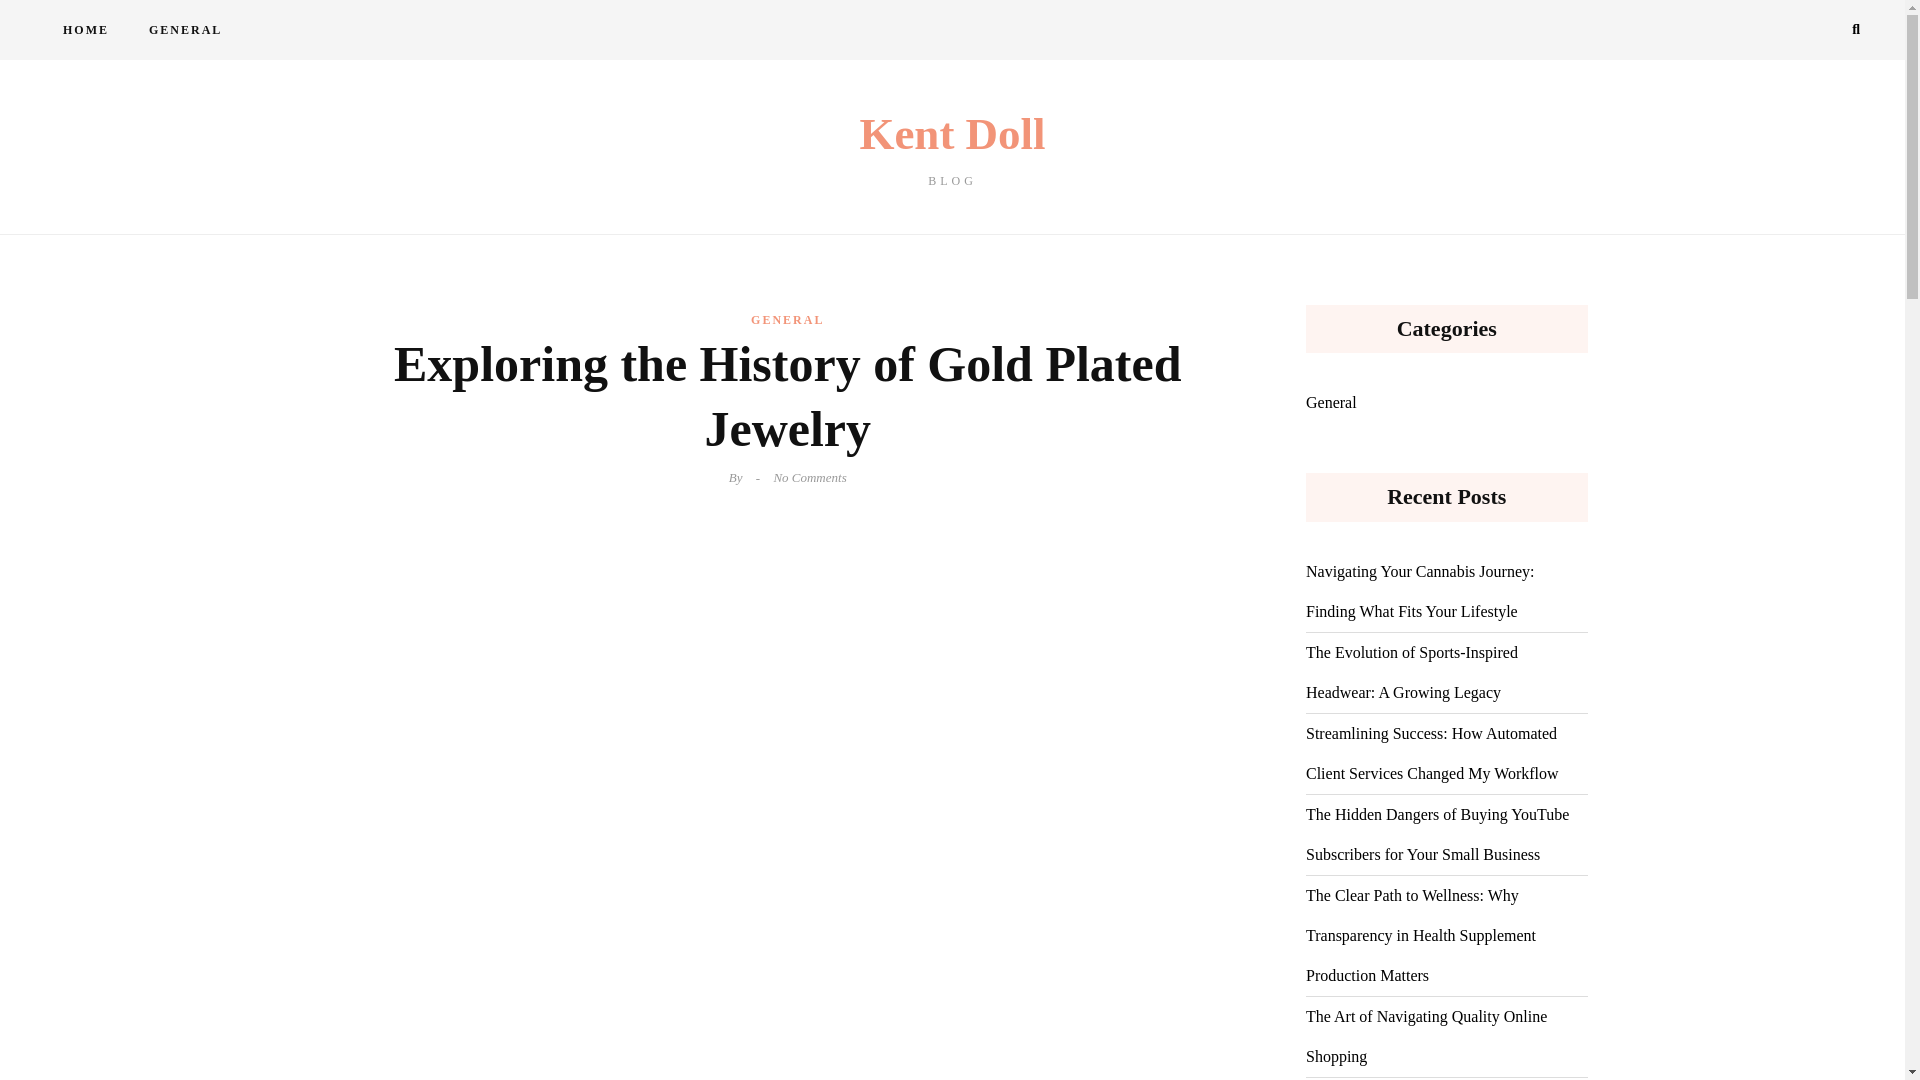 The image size is (1920, 1080). I want to click on The Art of Navigating Quality Online Shopping, so click(786, 319).